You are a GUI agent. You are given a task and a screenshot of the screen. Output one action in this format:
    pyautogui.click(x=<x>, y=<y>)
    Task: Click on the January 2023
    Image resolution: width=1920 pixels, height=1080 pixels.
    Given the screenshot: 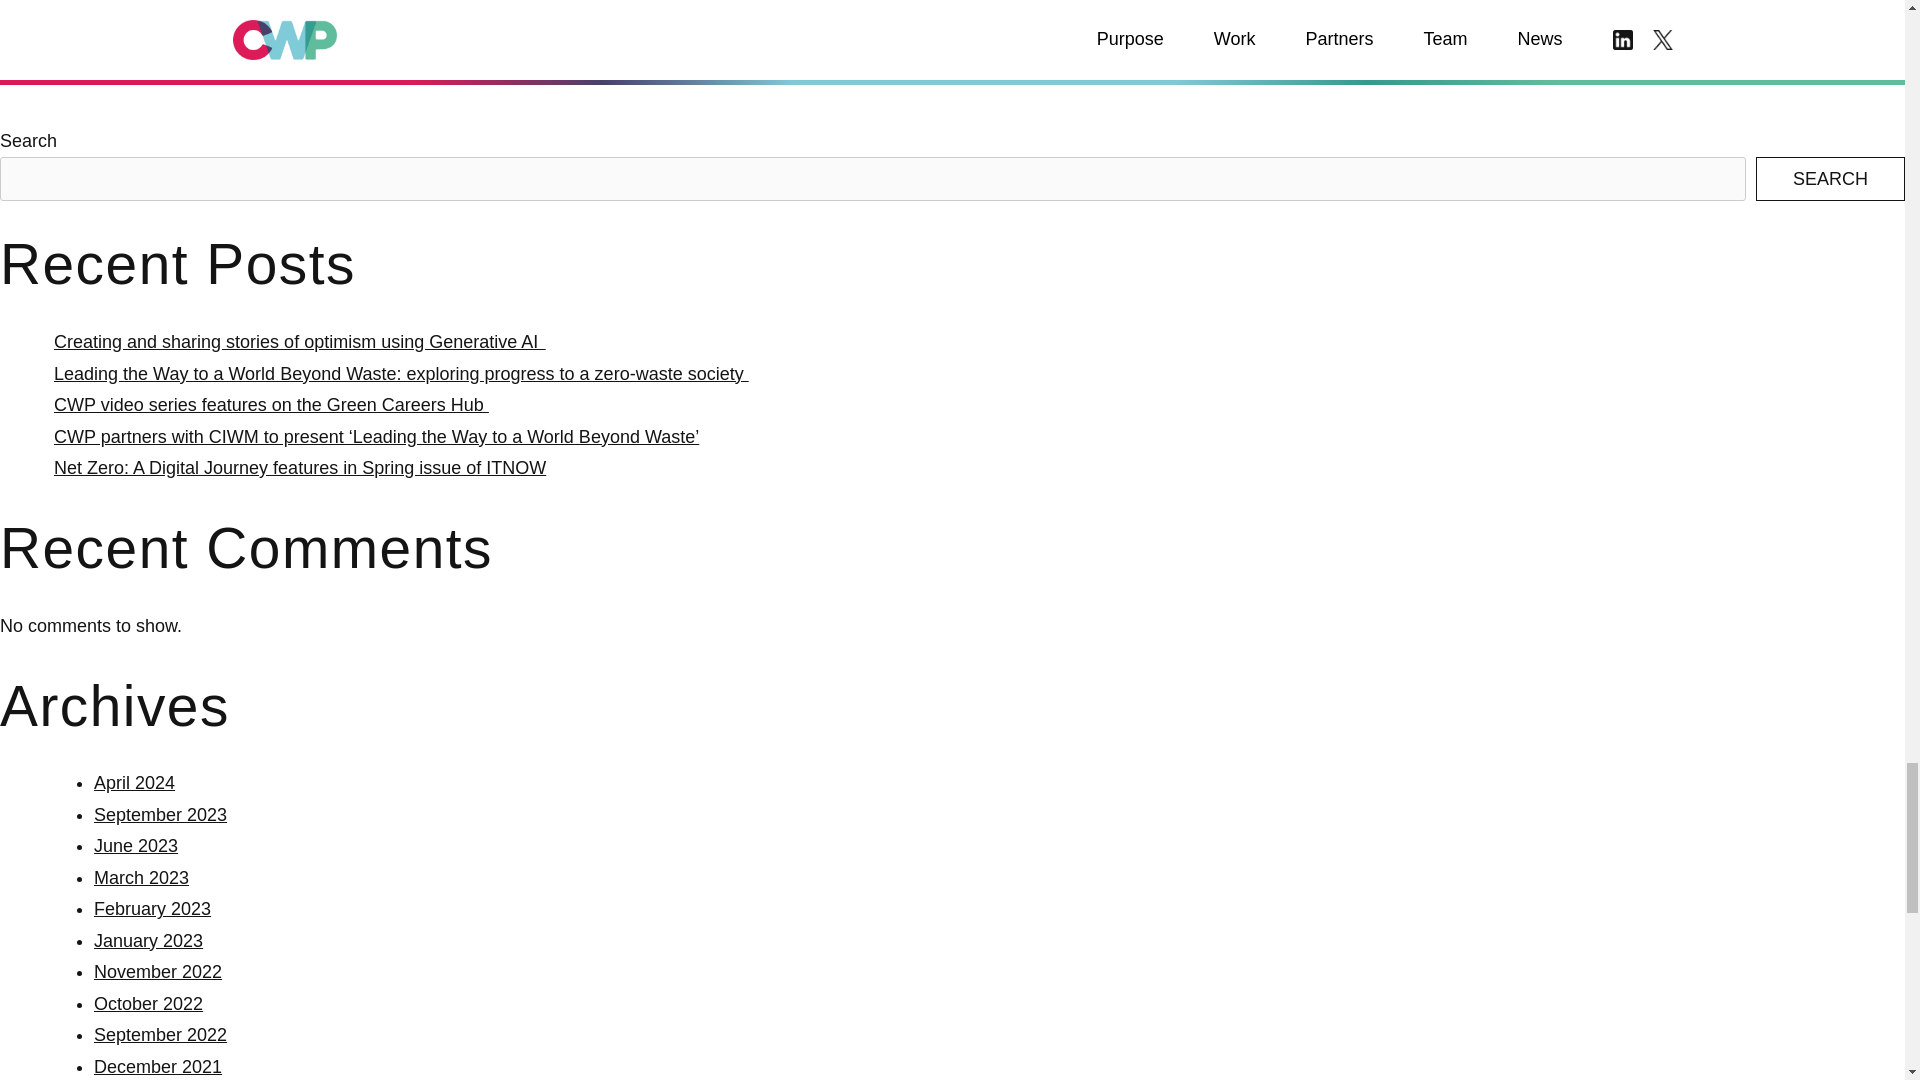 What is the action you would take?
    pyautogui.click(x=148, y=940)
    